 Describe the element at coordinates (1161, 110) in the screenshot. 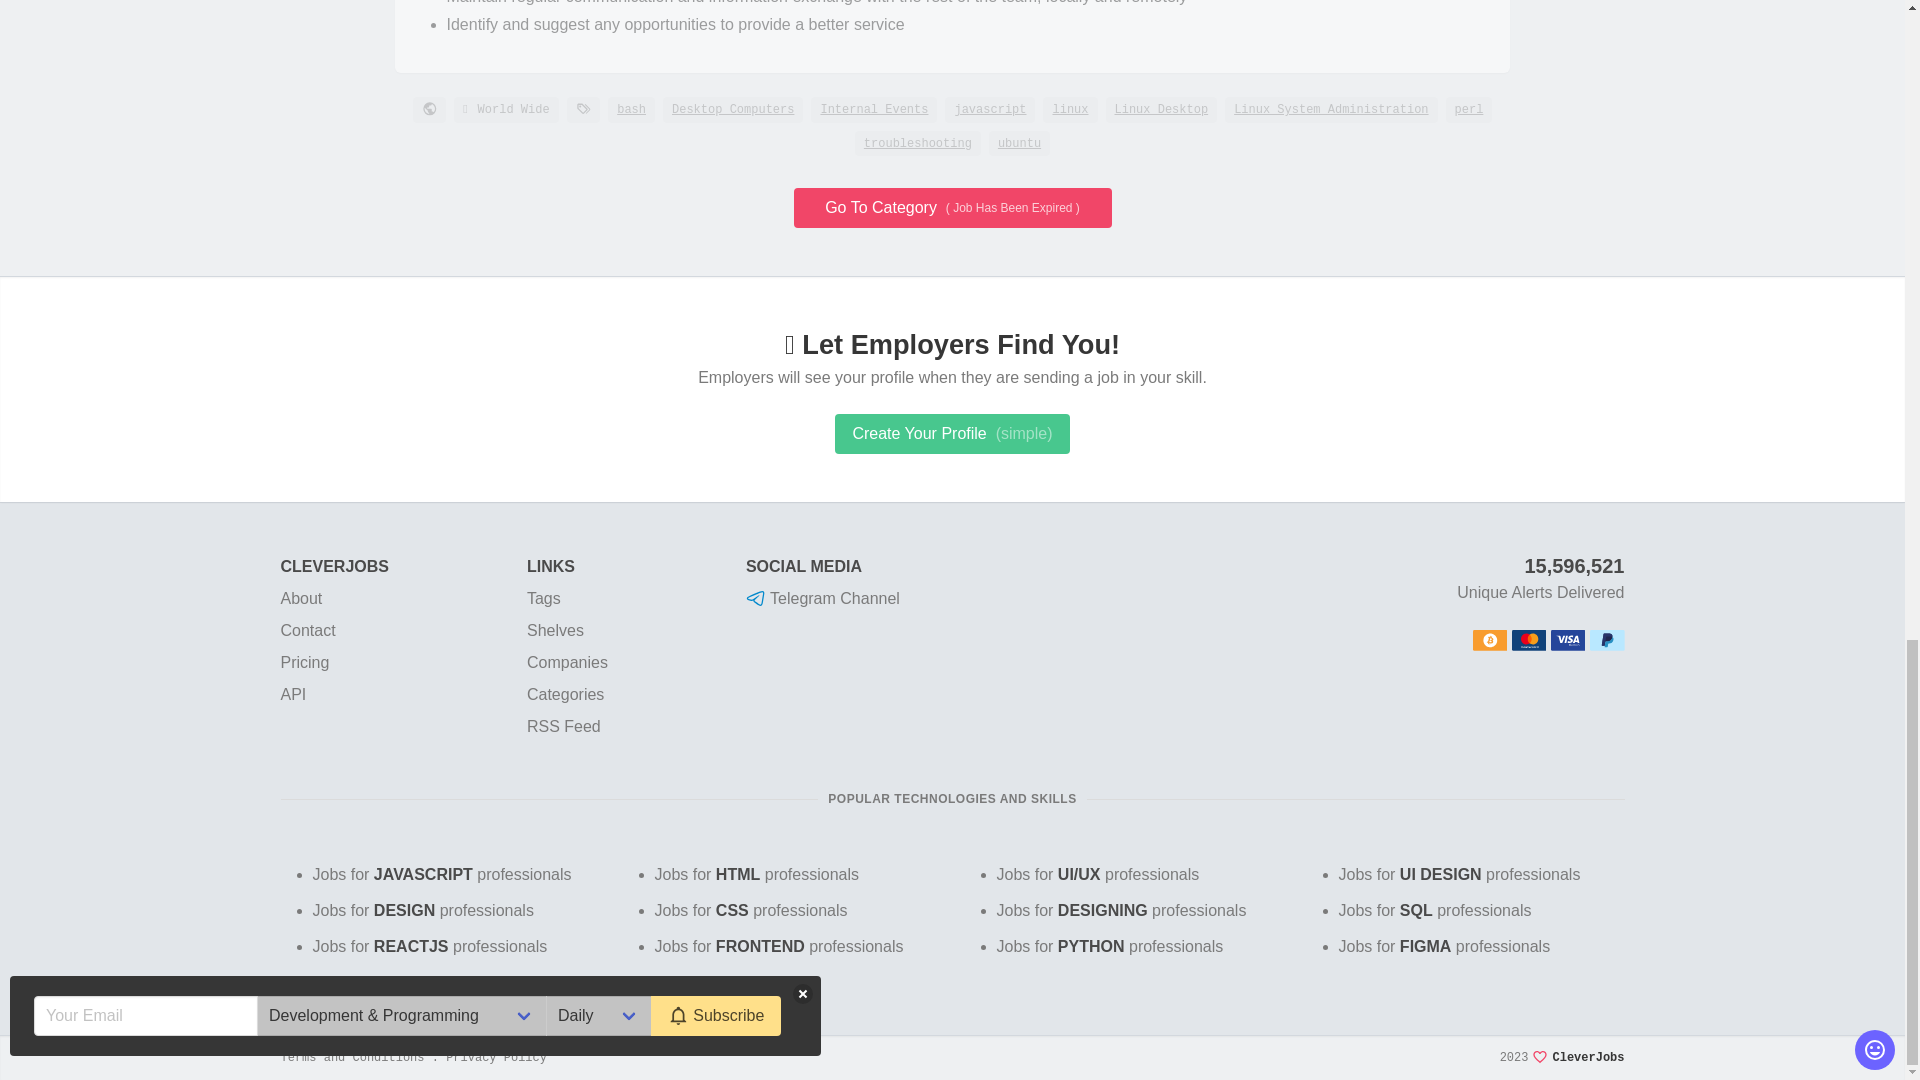

I see `Linux Desktop` at that location.